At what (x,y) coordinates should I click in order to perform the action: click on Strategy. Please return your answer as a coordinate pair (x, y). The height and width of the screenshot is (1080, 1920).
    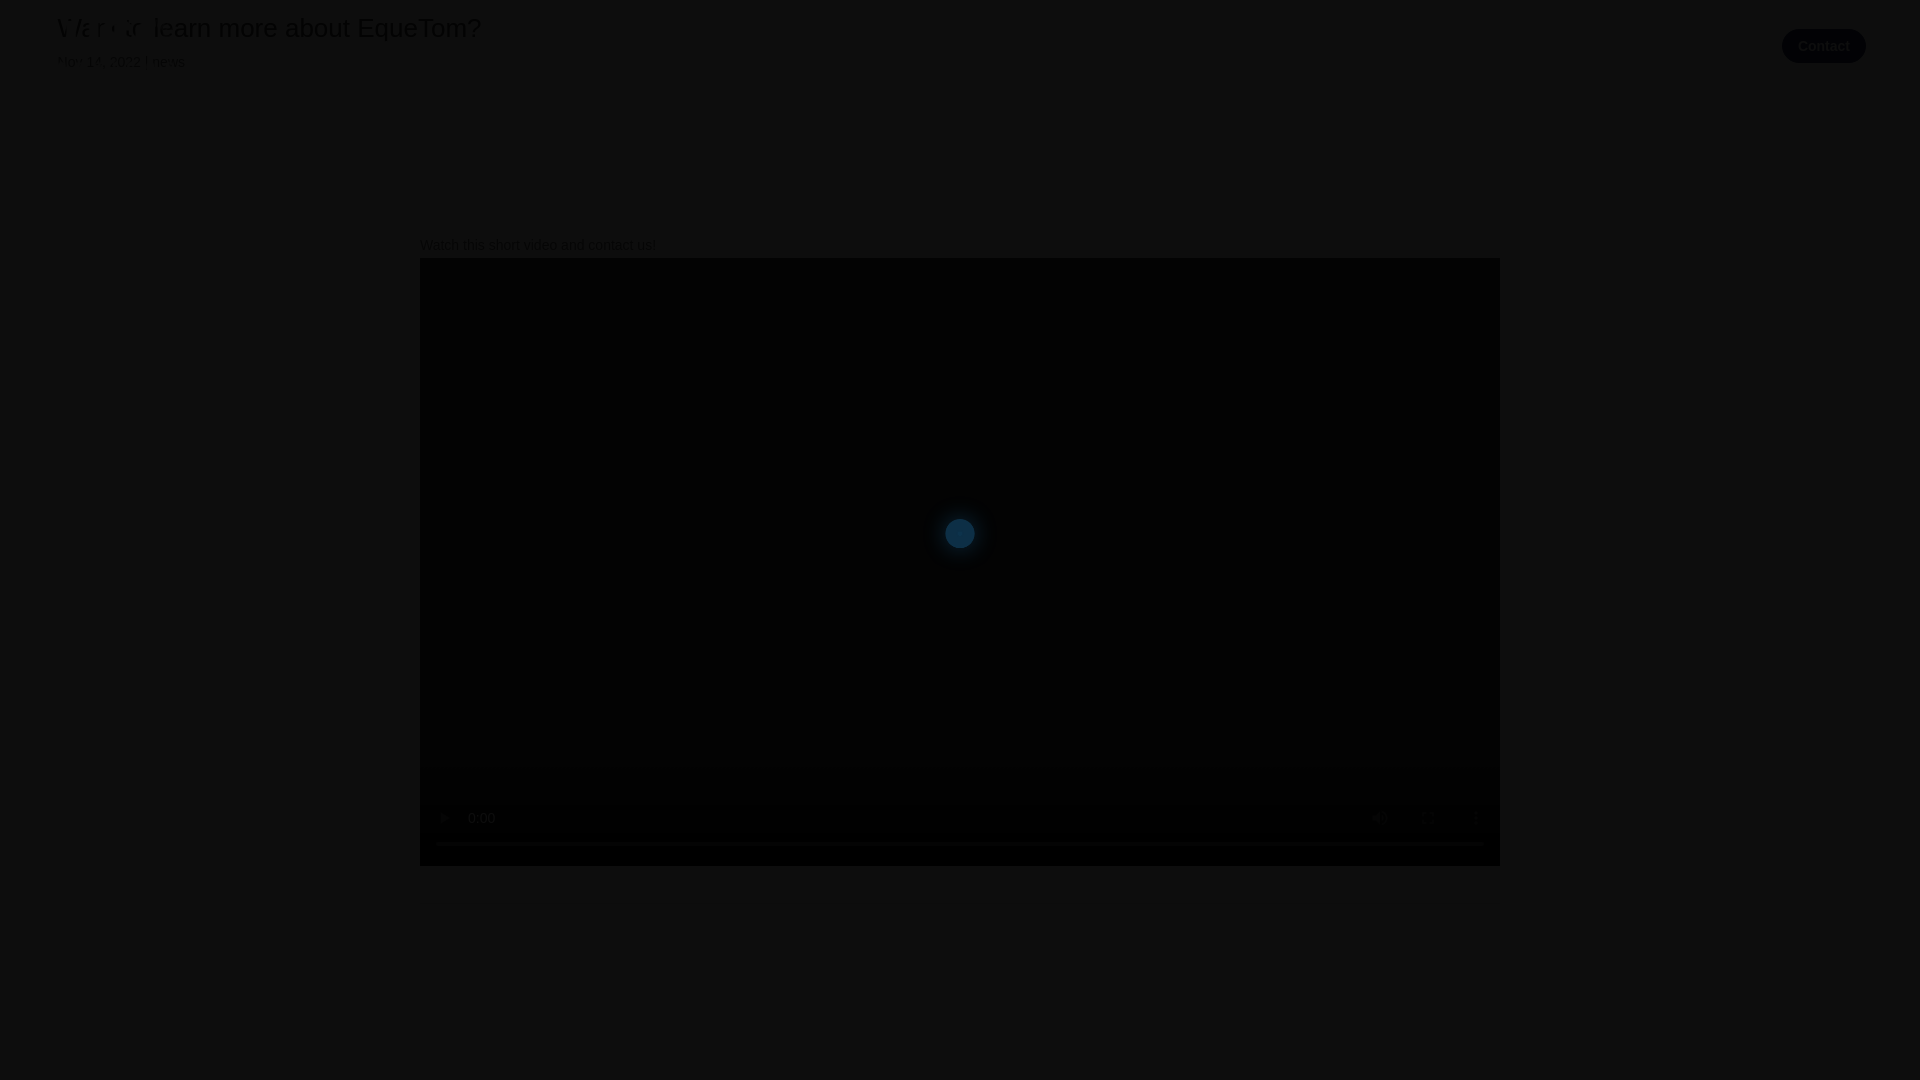
    Looking at the image, I should click on (266, 63).